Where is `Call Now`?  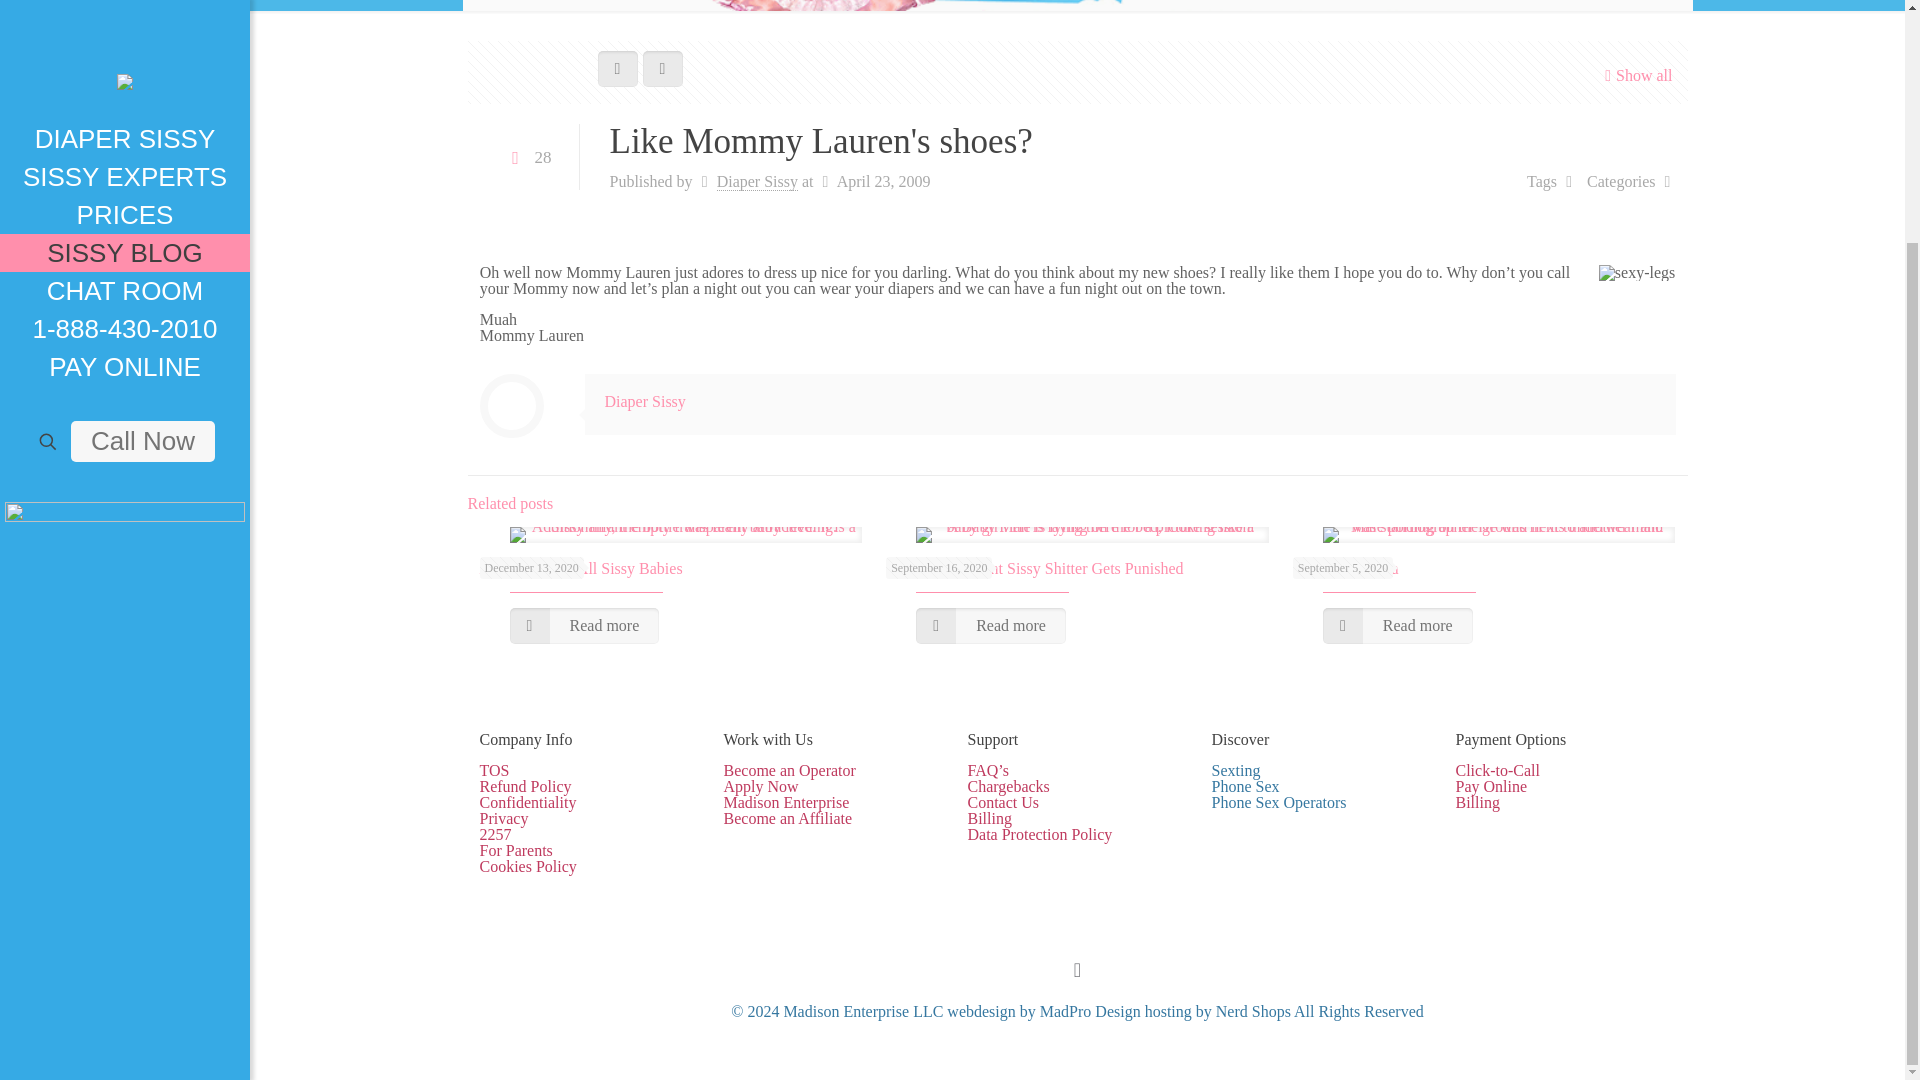
Call Now is located at coordinates (143, 142).